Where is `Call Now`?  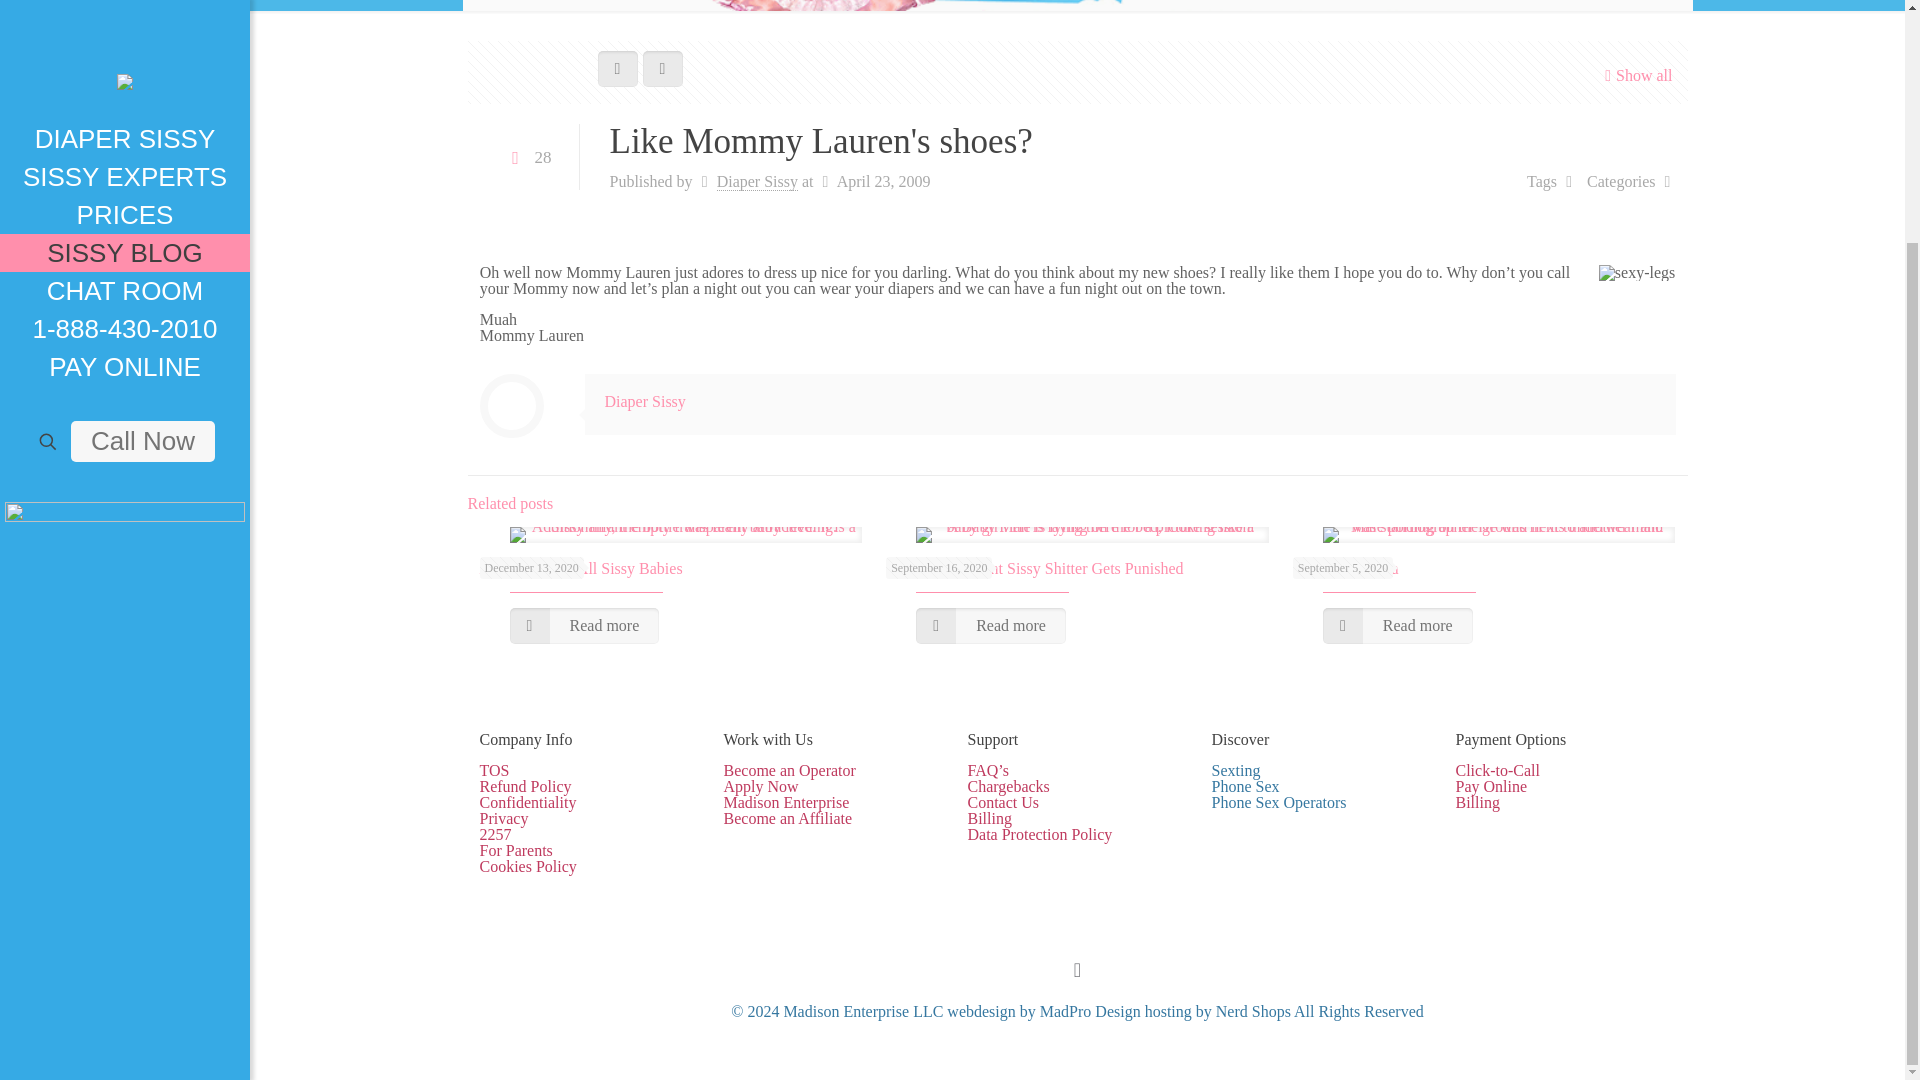
Call Now is located at coordinates (143, 142).